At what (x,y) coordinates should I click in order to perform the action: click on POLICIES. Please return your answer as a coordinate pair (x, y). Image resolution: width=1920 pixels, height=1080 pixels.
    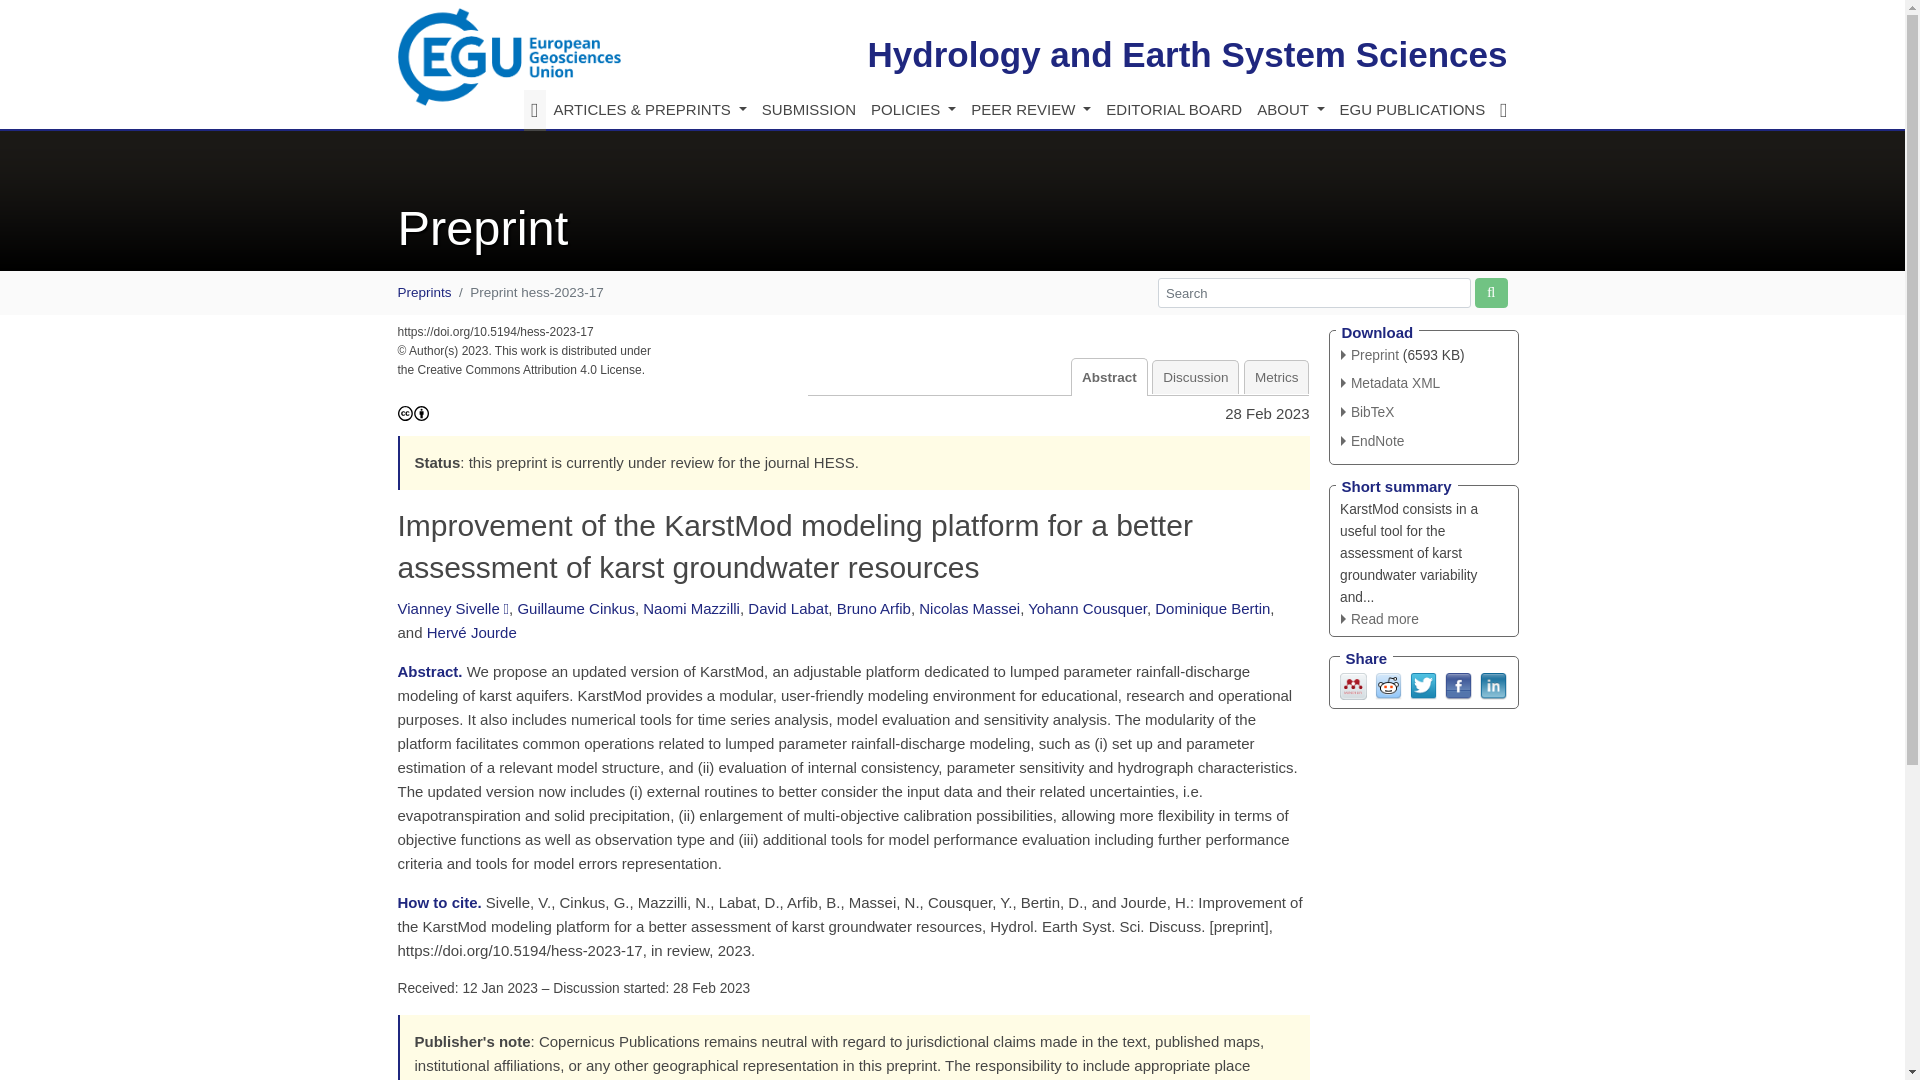
    Looking at the image, I should click on (912, 110).